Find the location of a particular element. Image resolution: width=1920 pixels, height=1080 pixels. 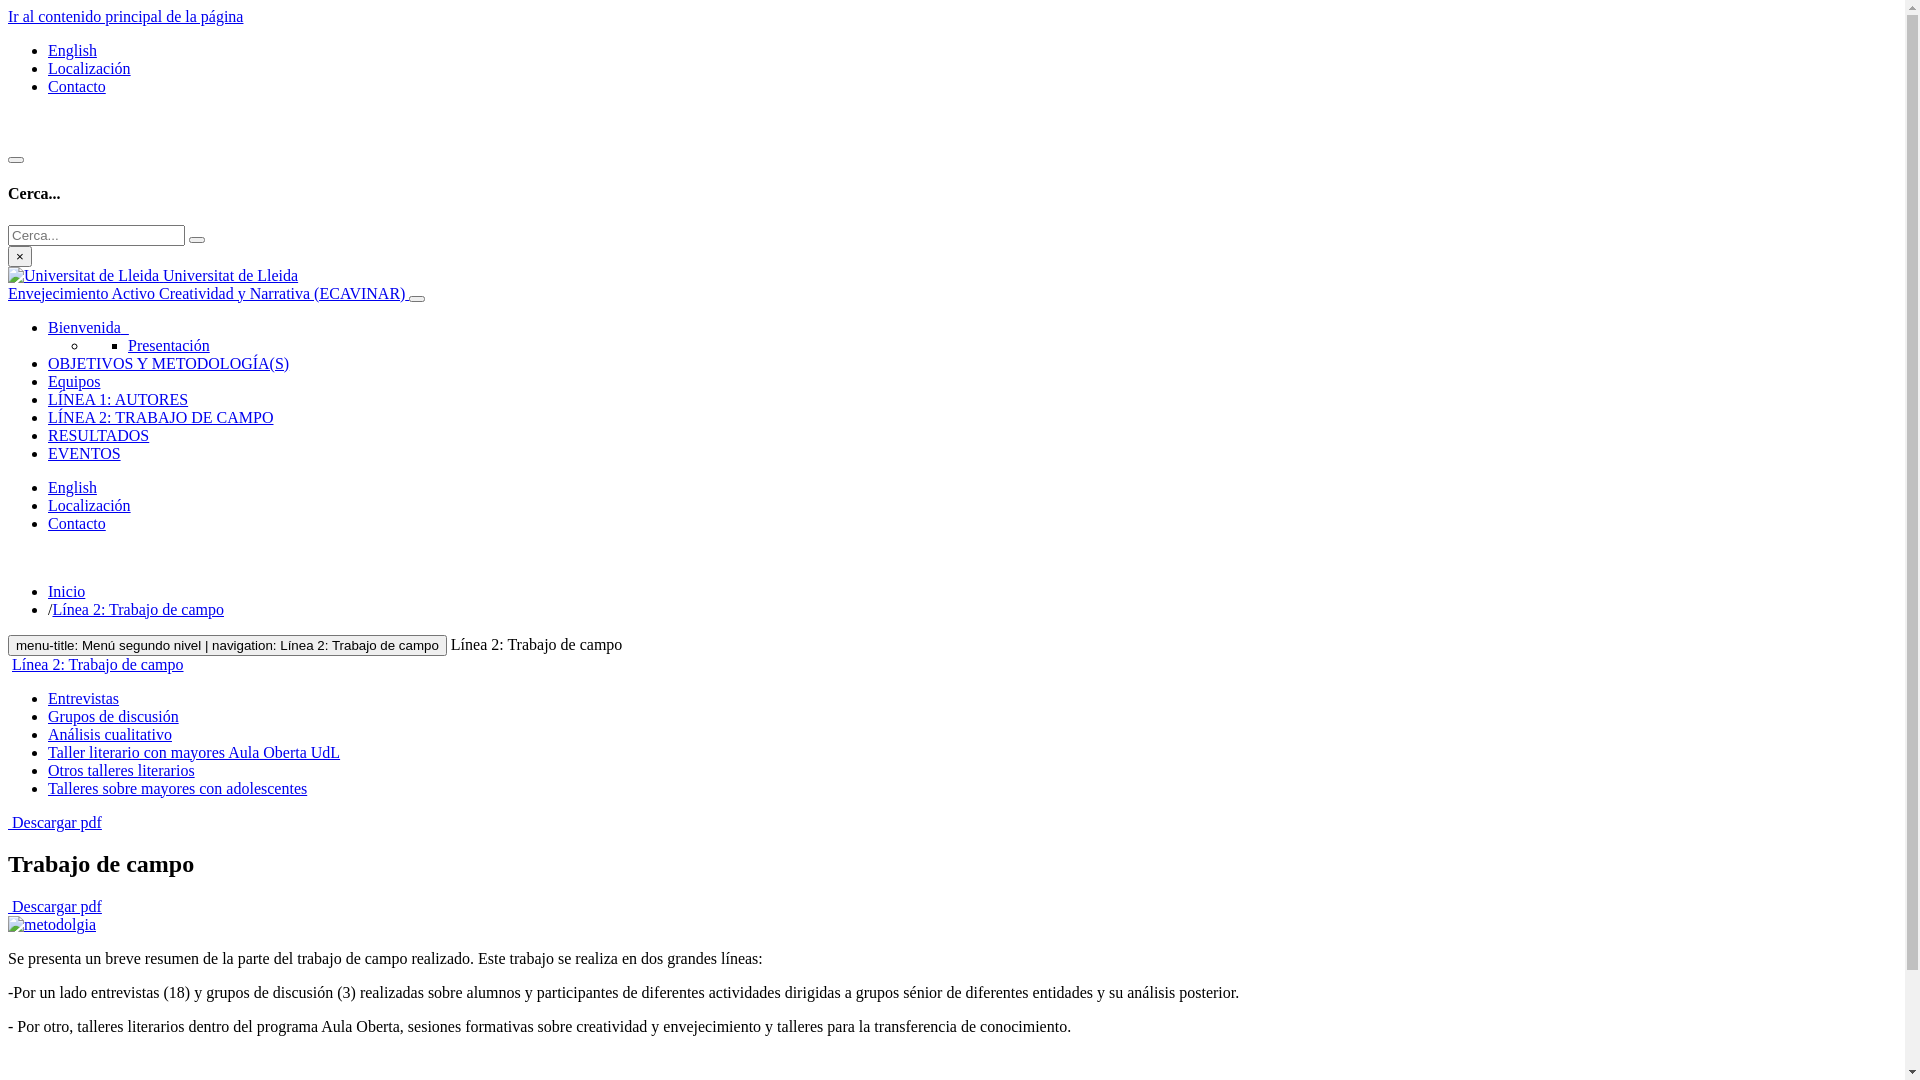

submit is located at coordinates (197, 240).